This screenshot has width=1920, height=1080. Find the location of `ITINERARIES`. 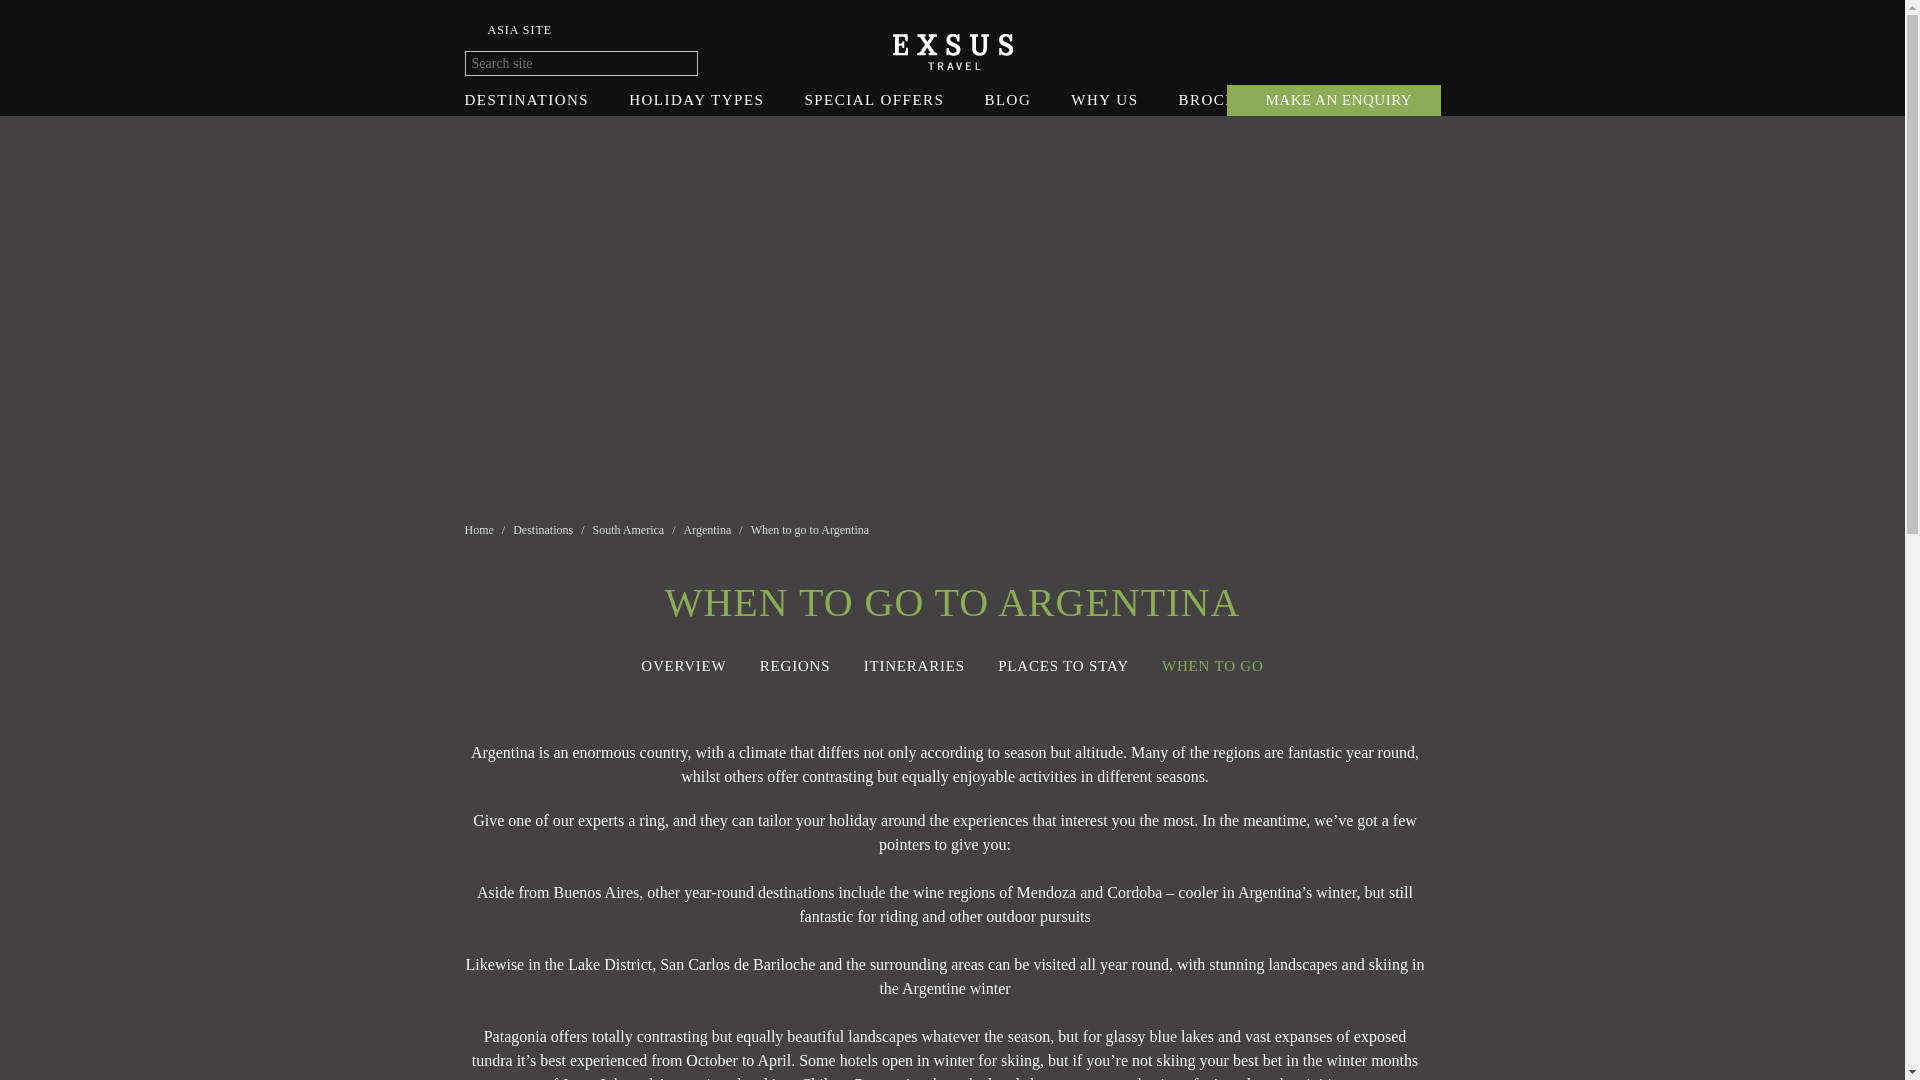

ITINERARIES is located at coordinates (914, 665).